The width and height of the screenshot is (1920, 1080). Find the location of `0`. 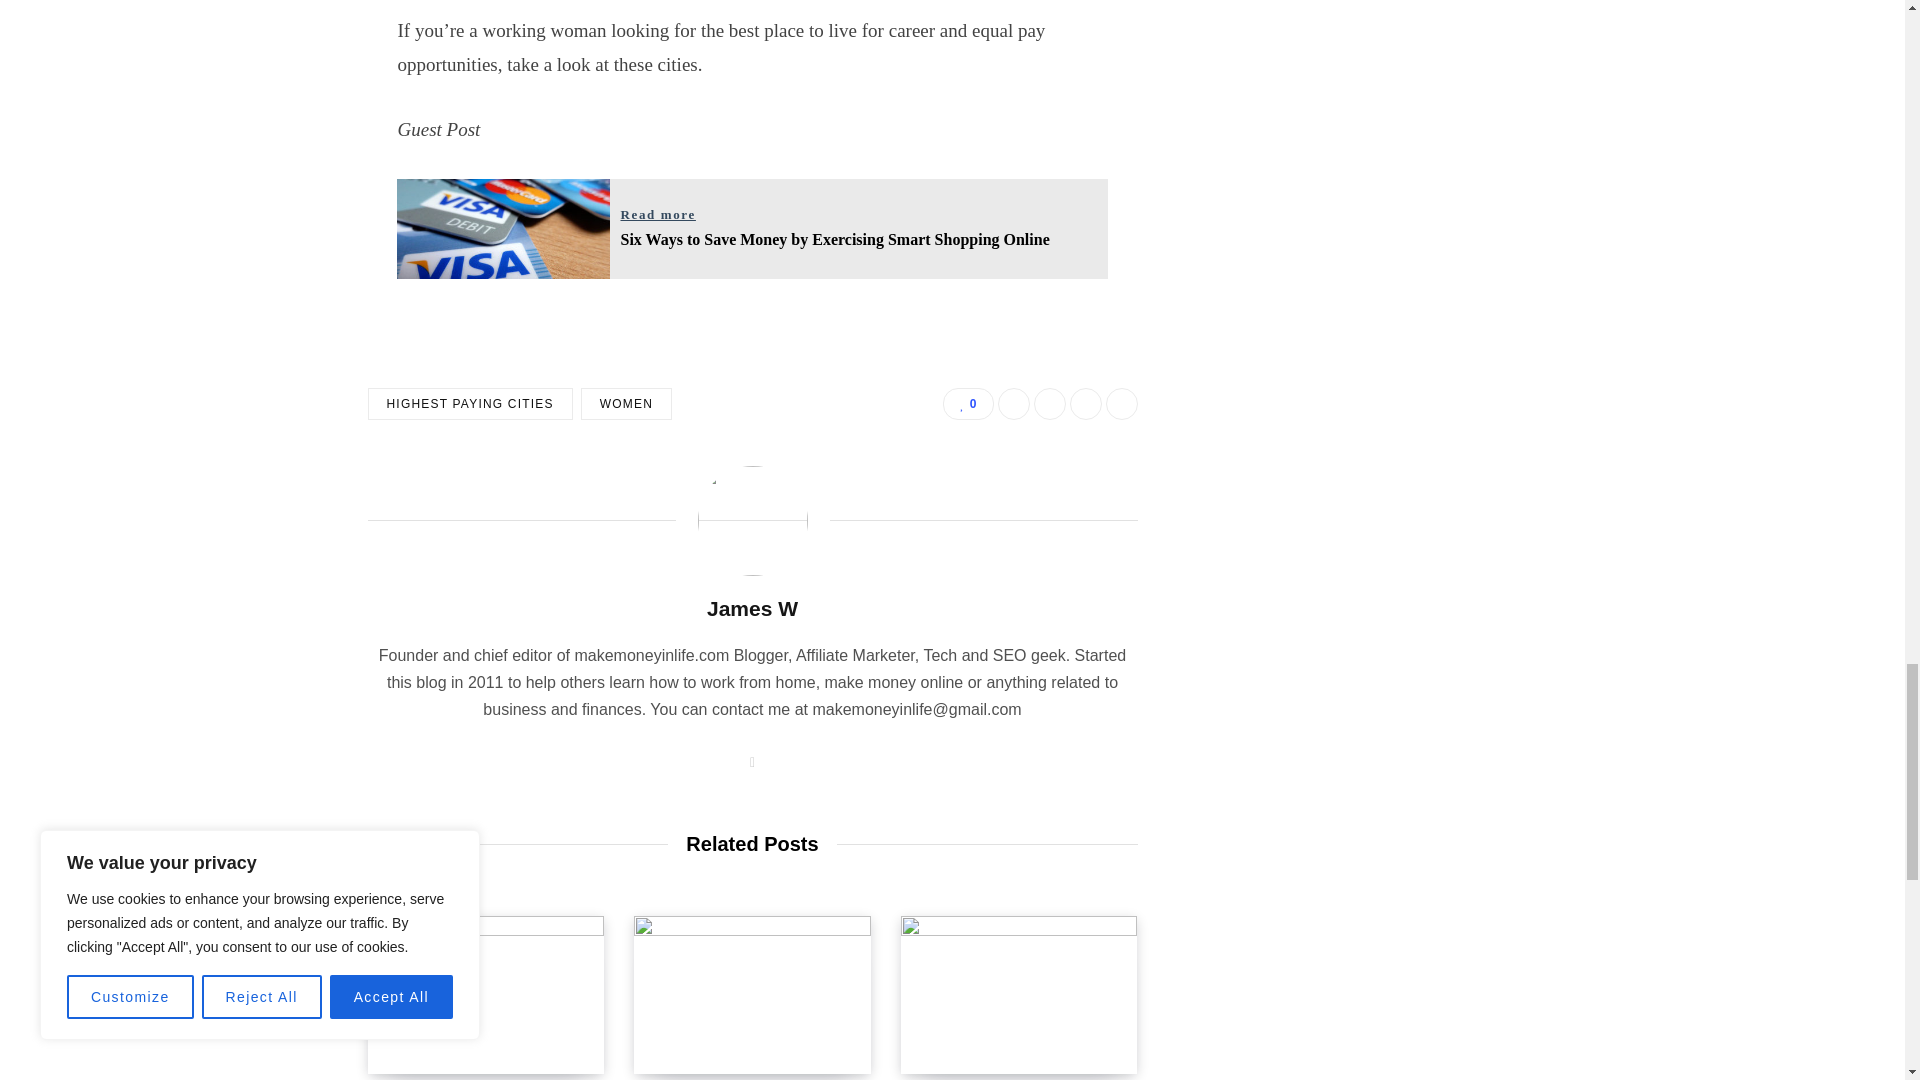

0 is located at coordinates (967, 404).